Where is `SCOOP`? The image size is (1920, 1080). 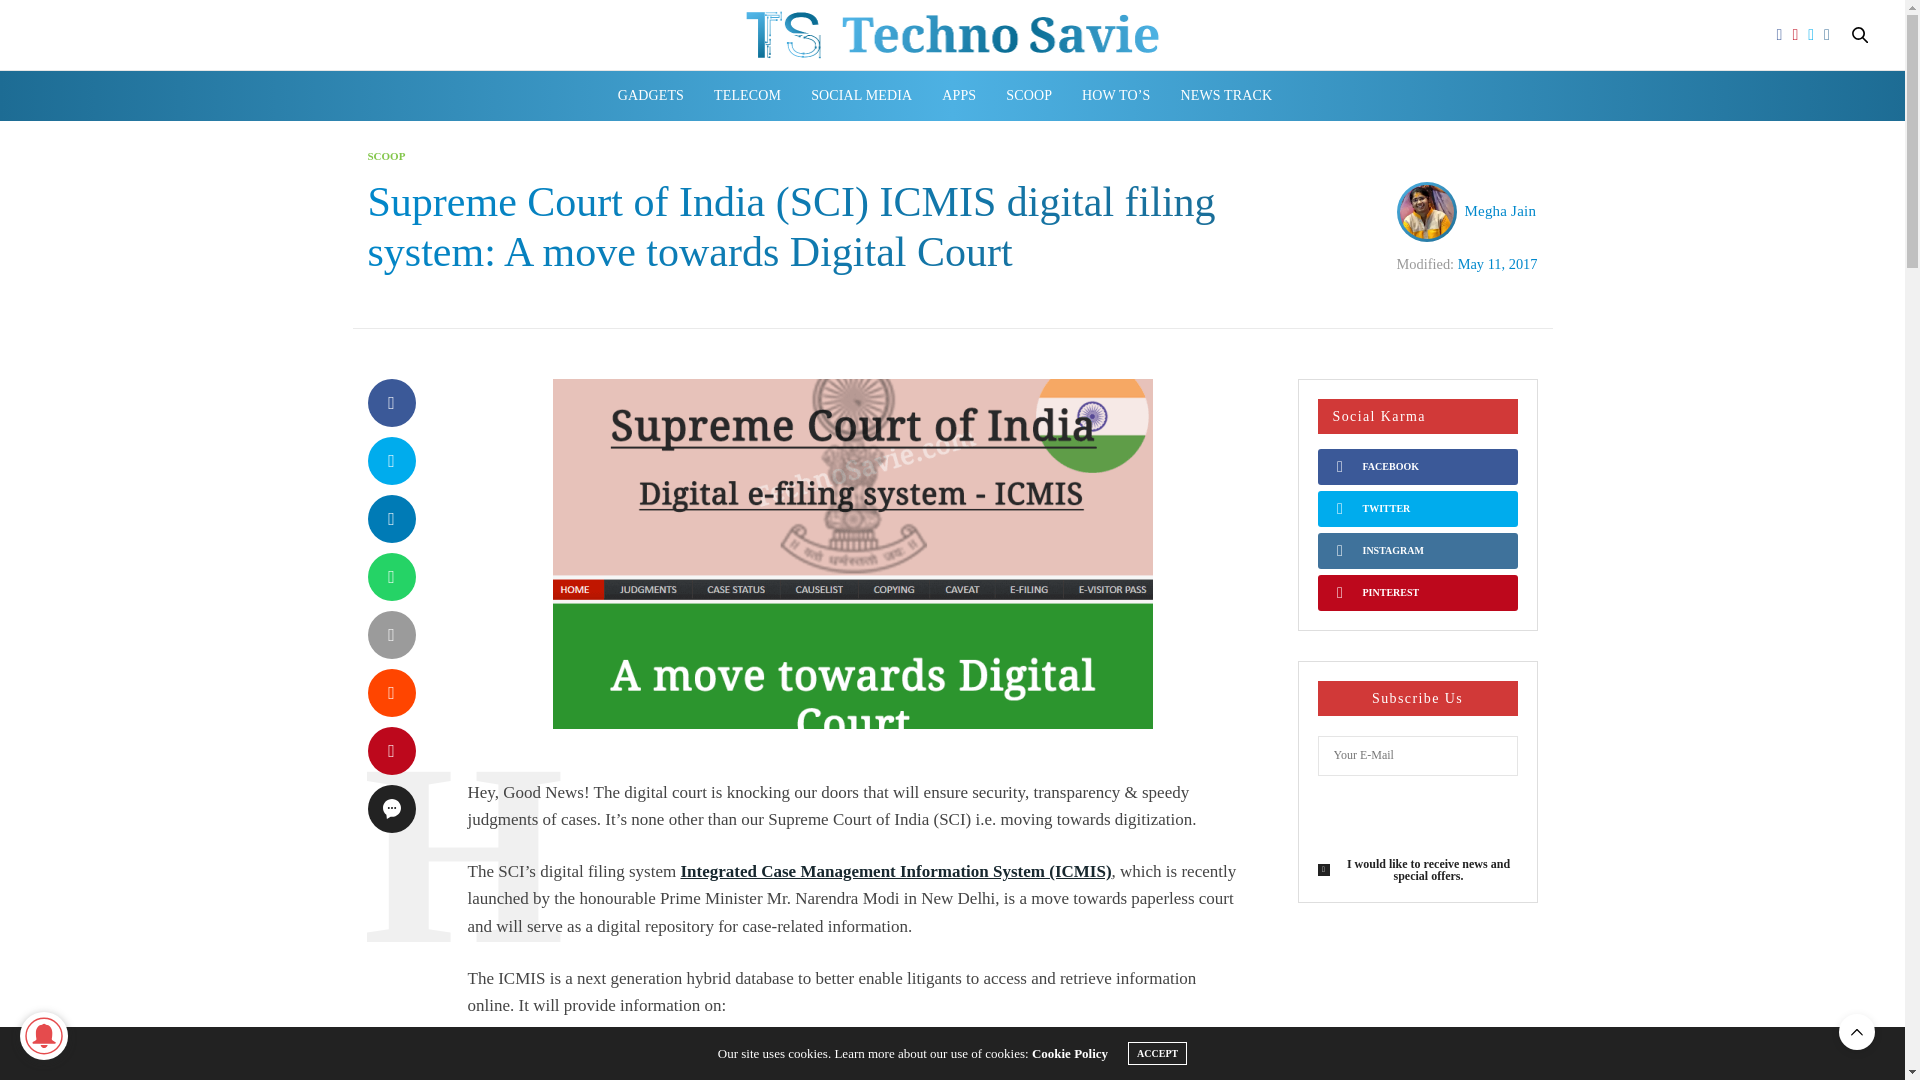
SCOOP is located at coordinates (386, 156).